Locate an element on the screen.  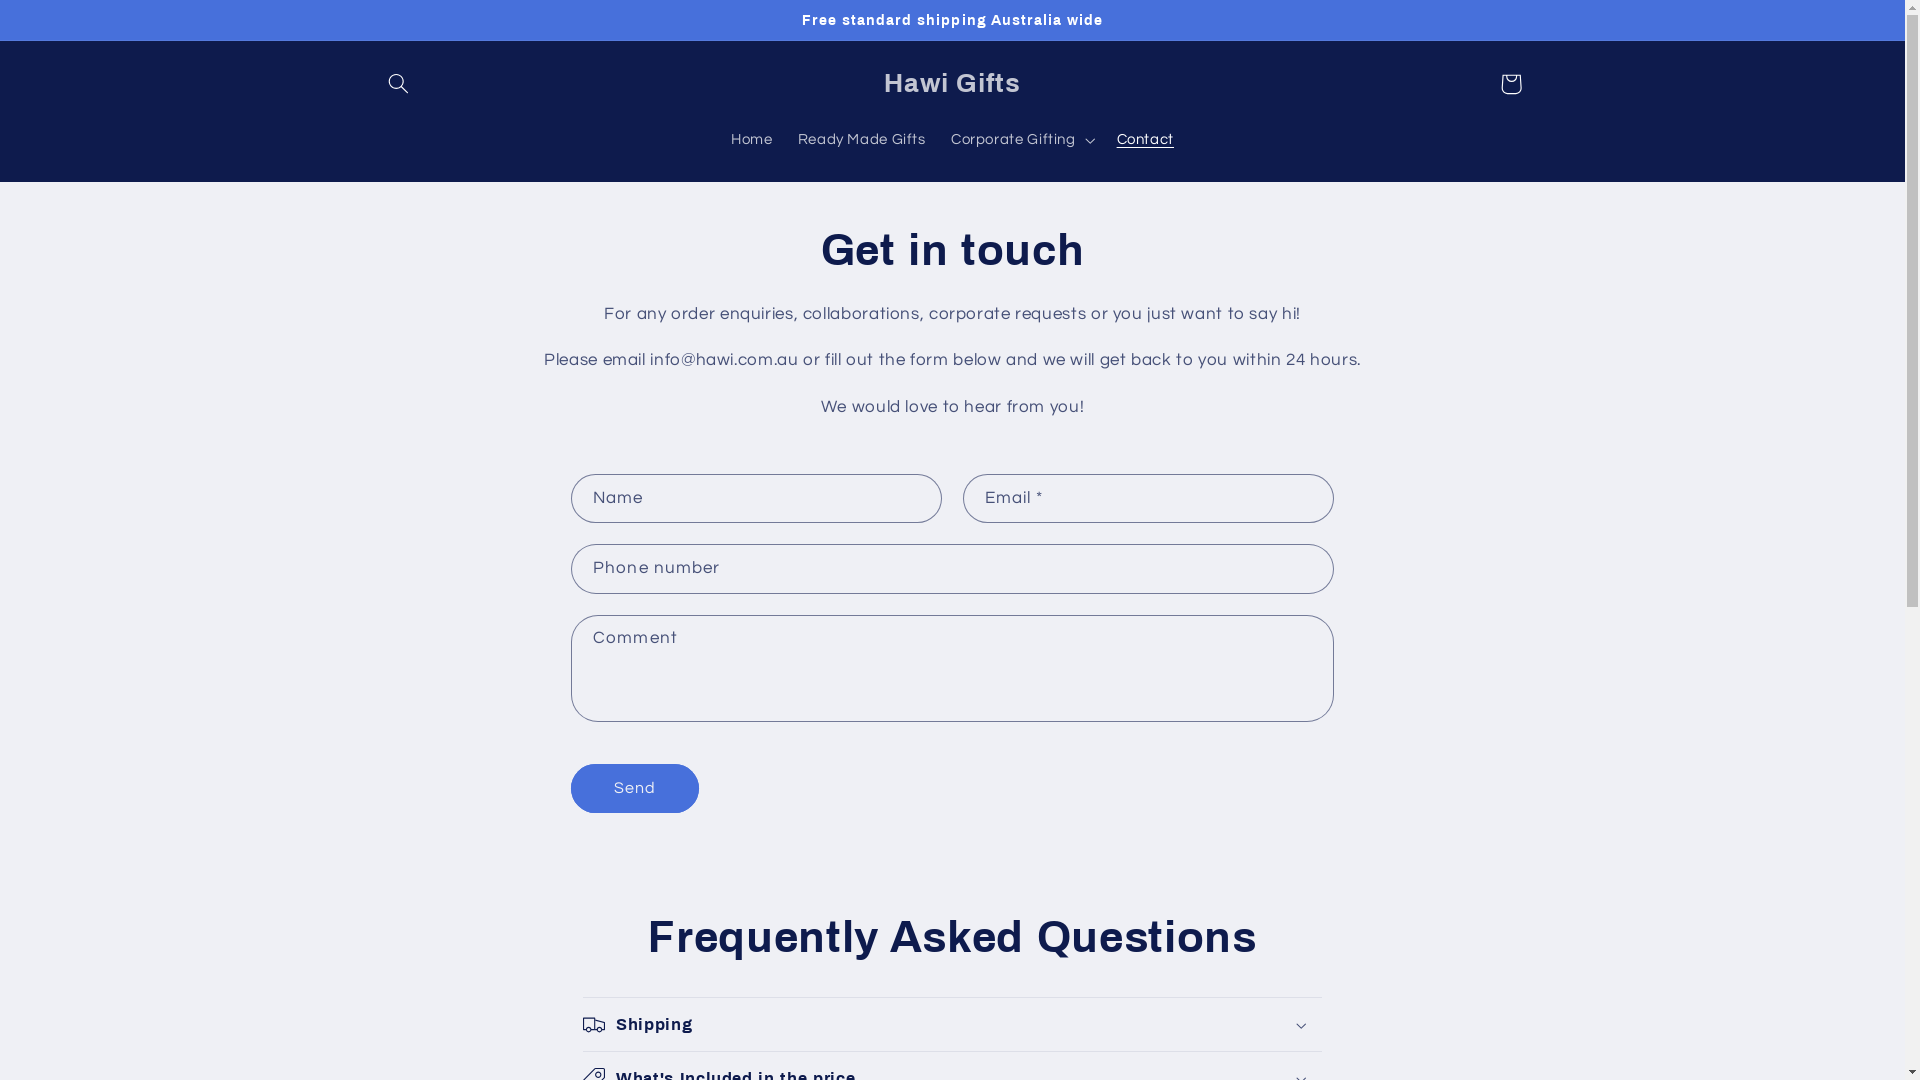
Cart is located at coordinates (1511, 84).